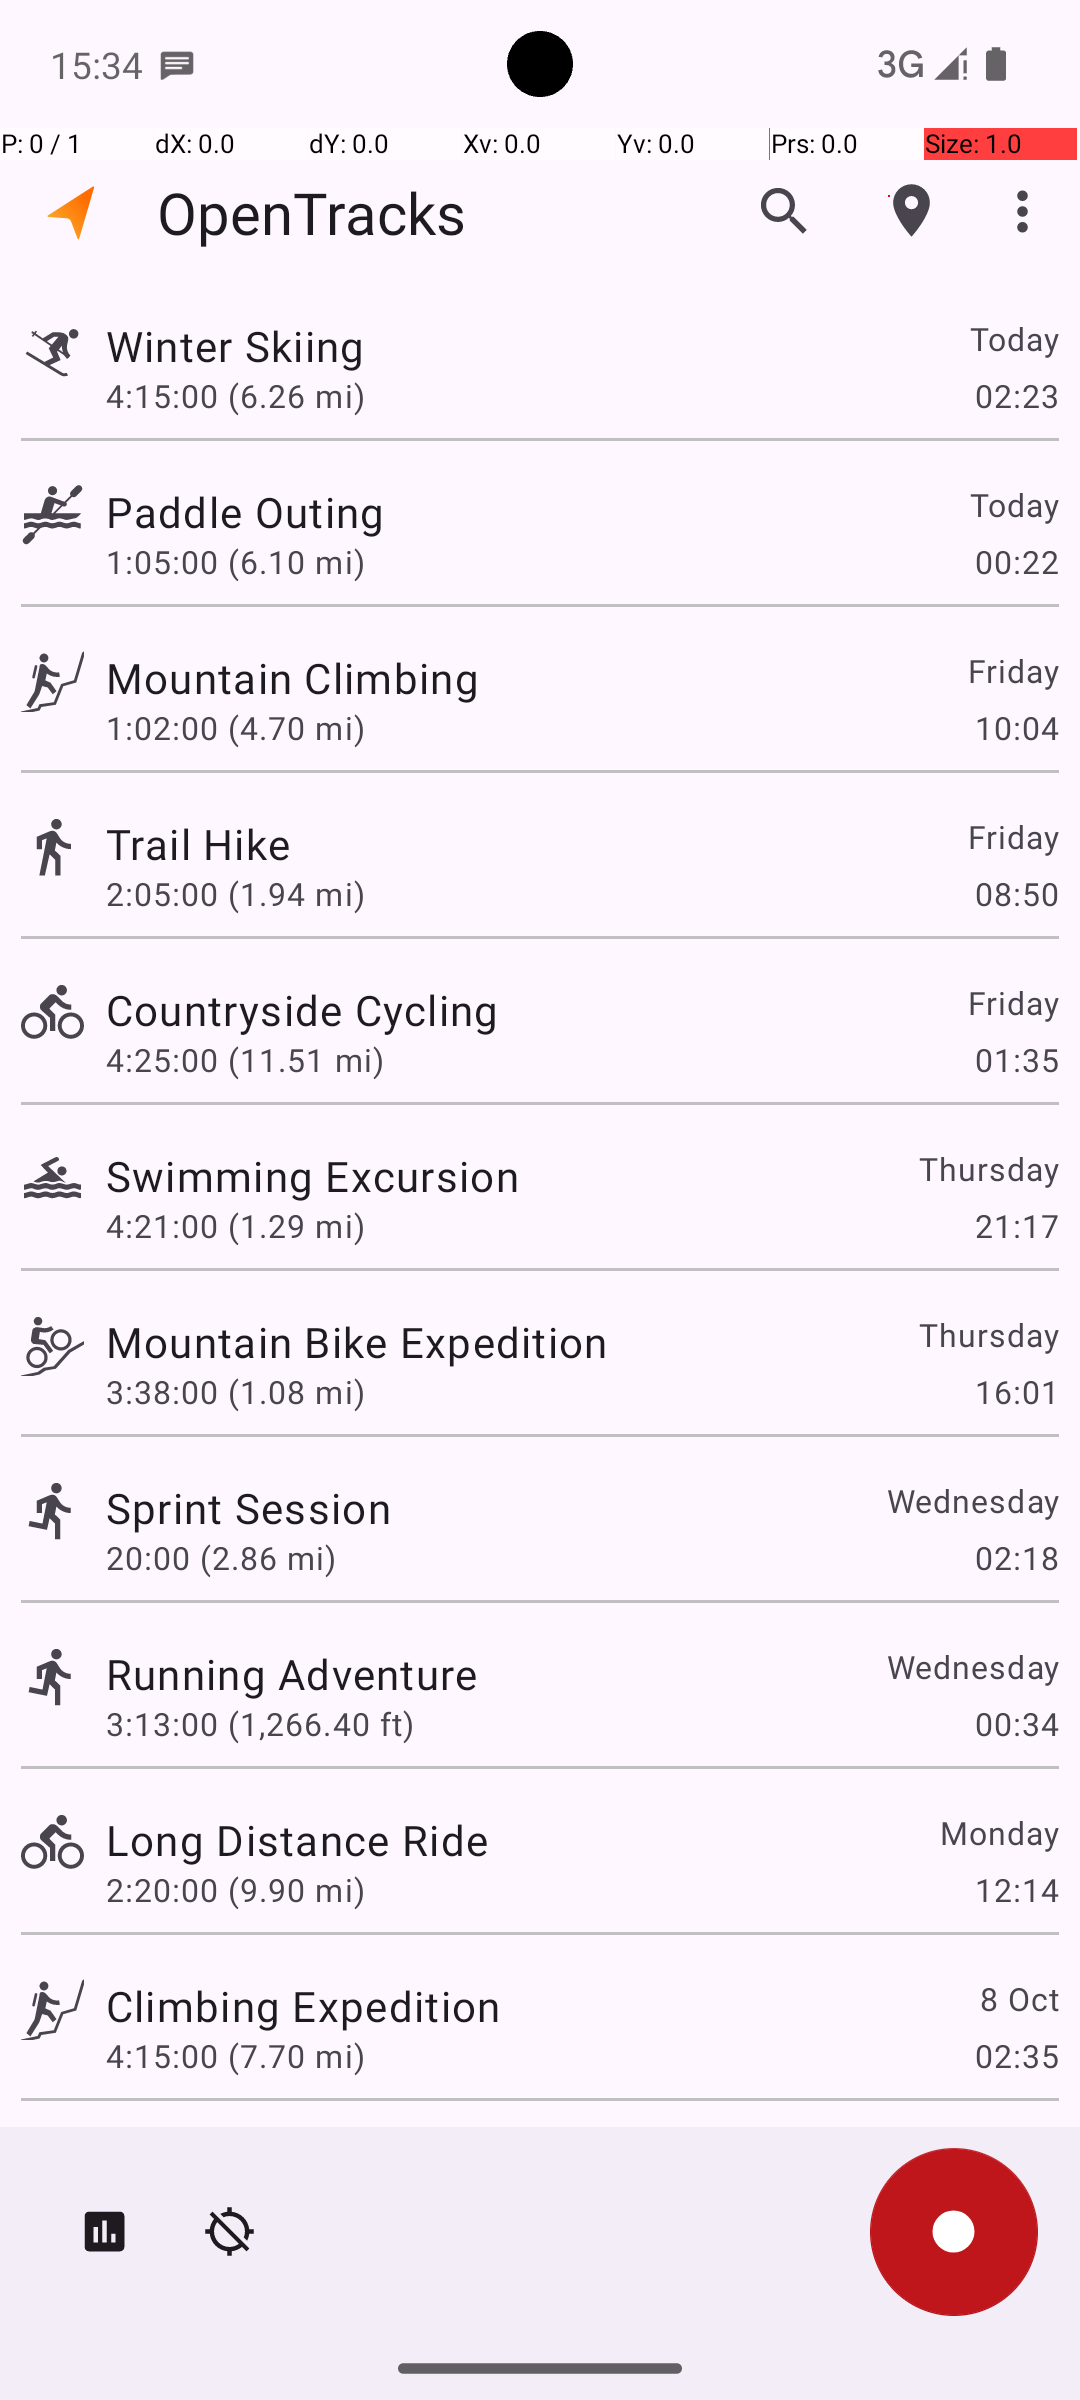 This screenshot has width=1080, height=2400. What do you see at coordinates (198, 844) in the screenshot?
I see `Trail Hike` at bounding box center [198, 844].